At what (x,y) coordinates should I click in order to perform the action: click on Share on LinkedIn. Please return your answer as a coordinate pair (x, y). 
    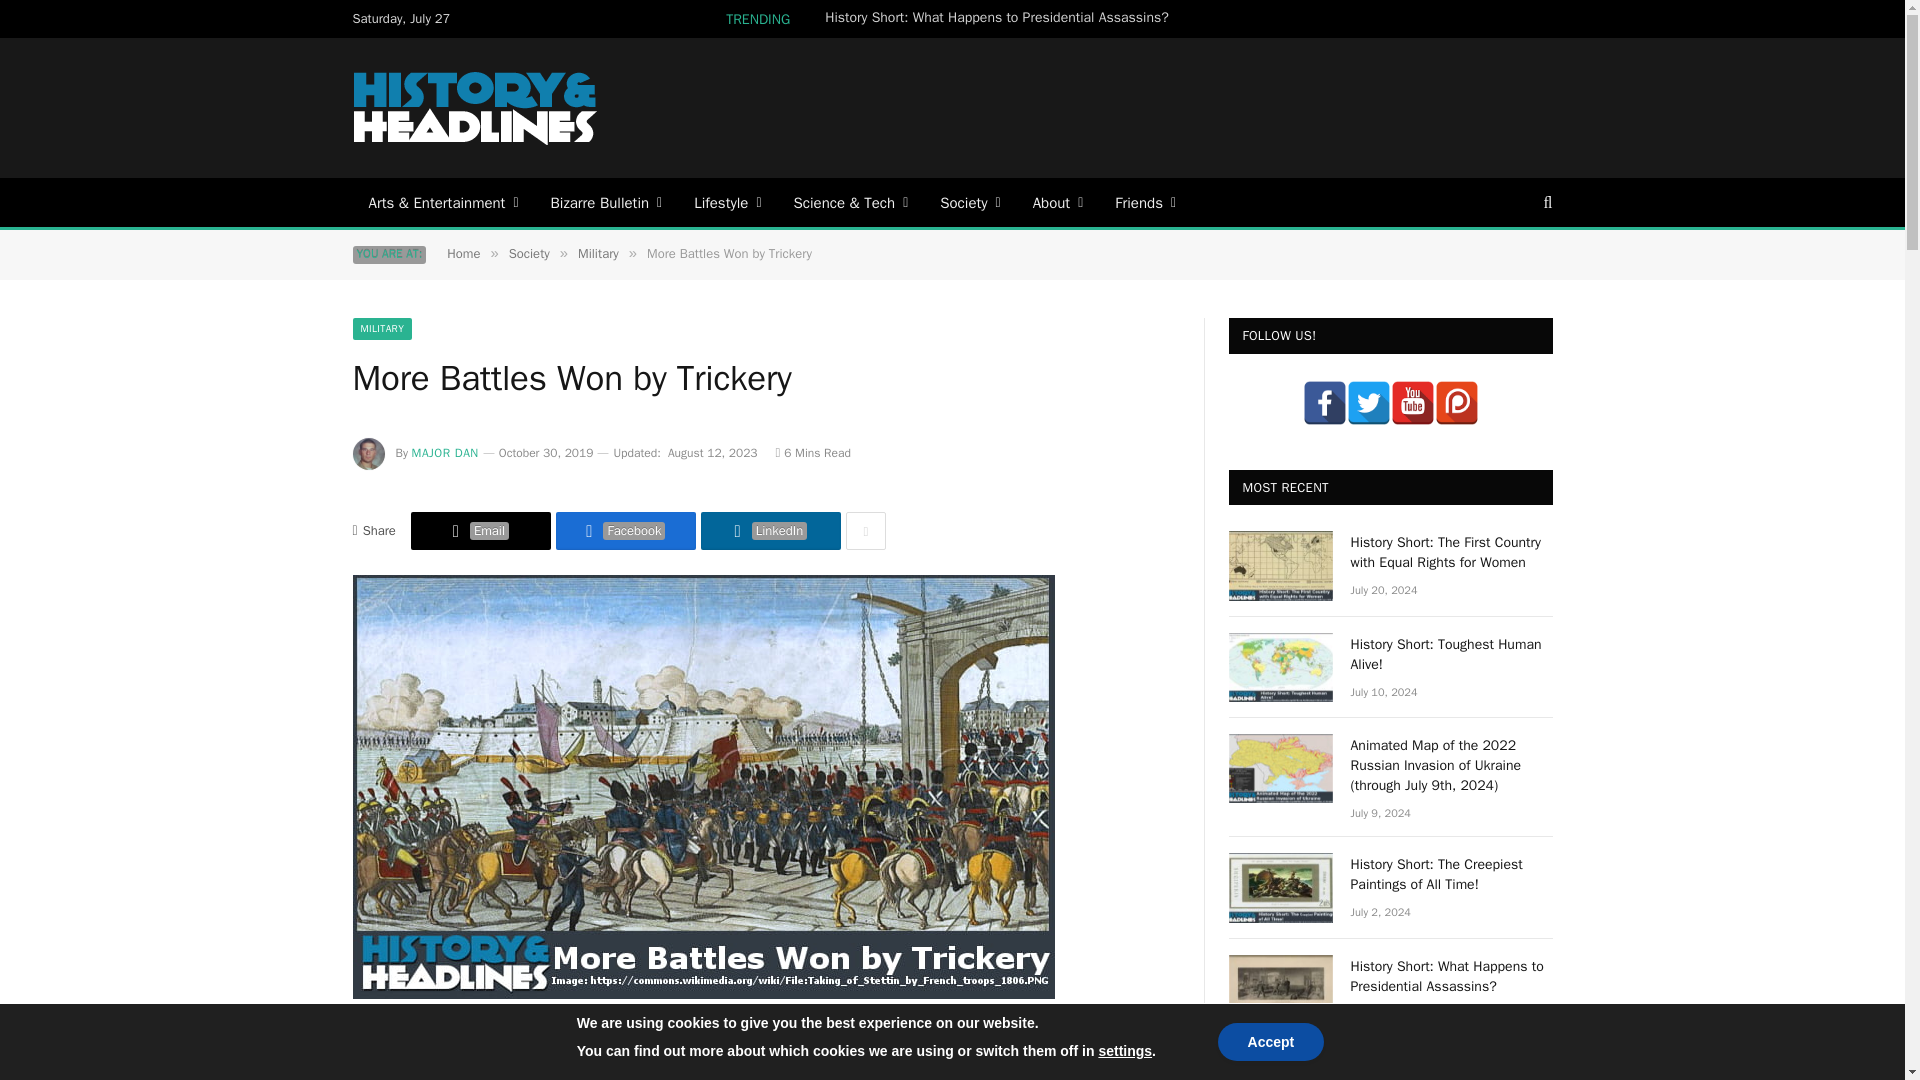
    Looking at the image, I should click on (770, 530).